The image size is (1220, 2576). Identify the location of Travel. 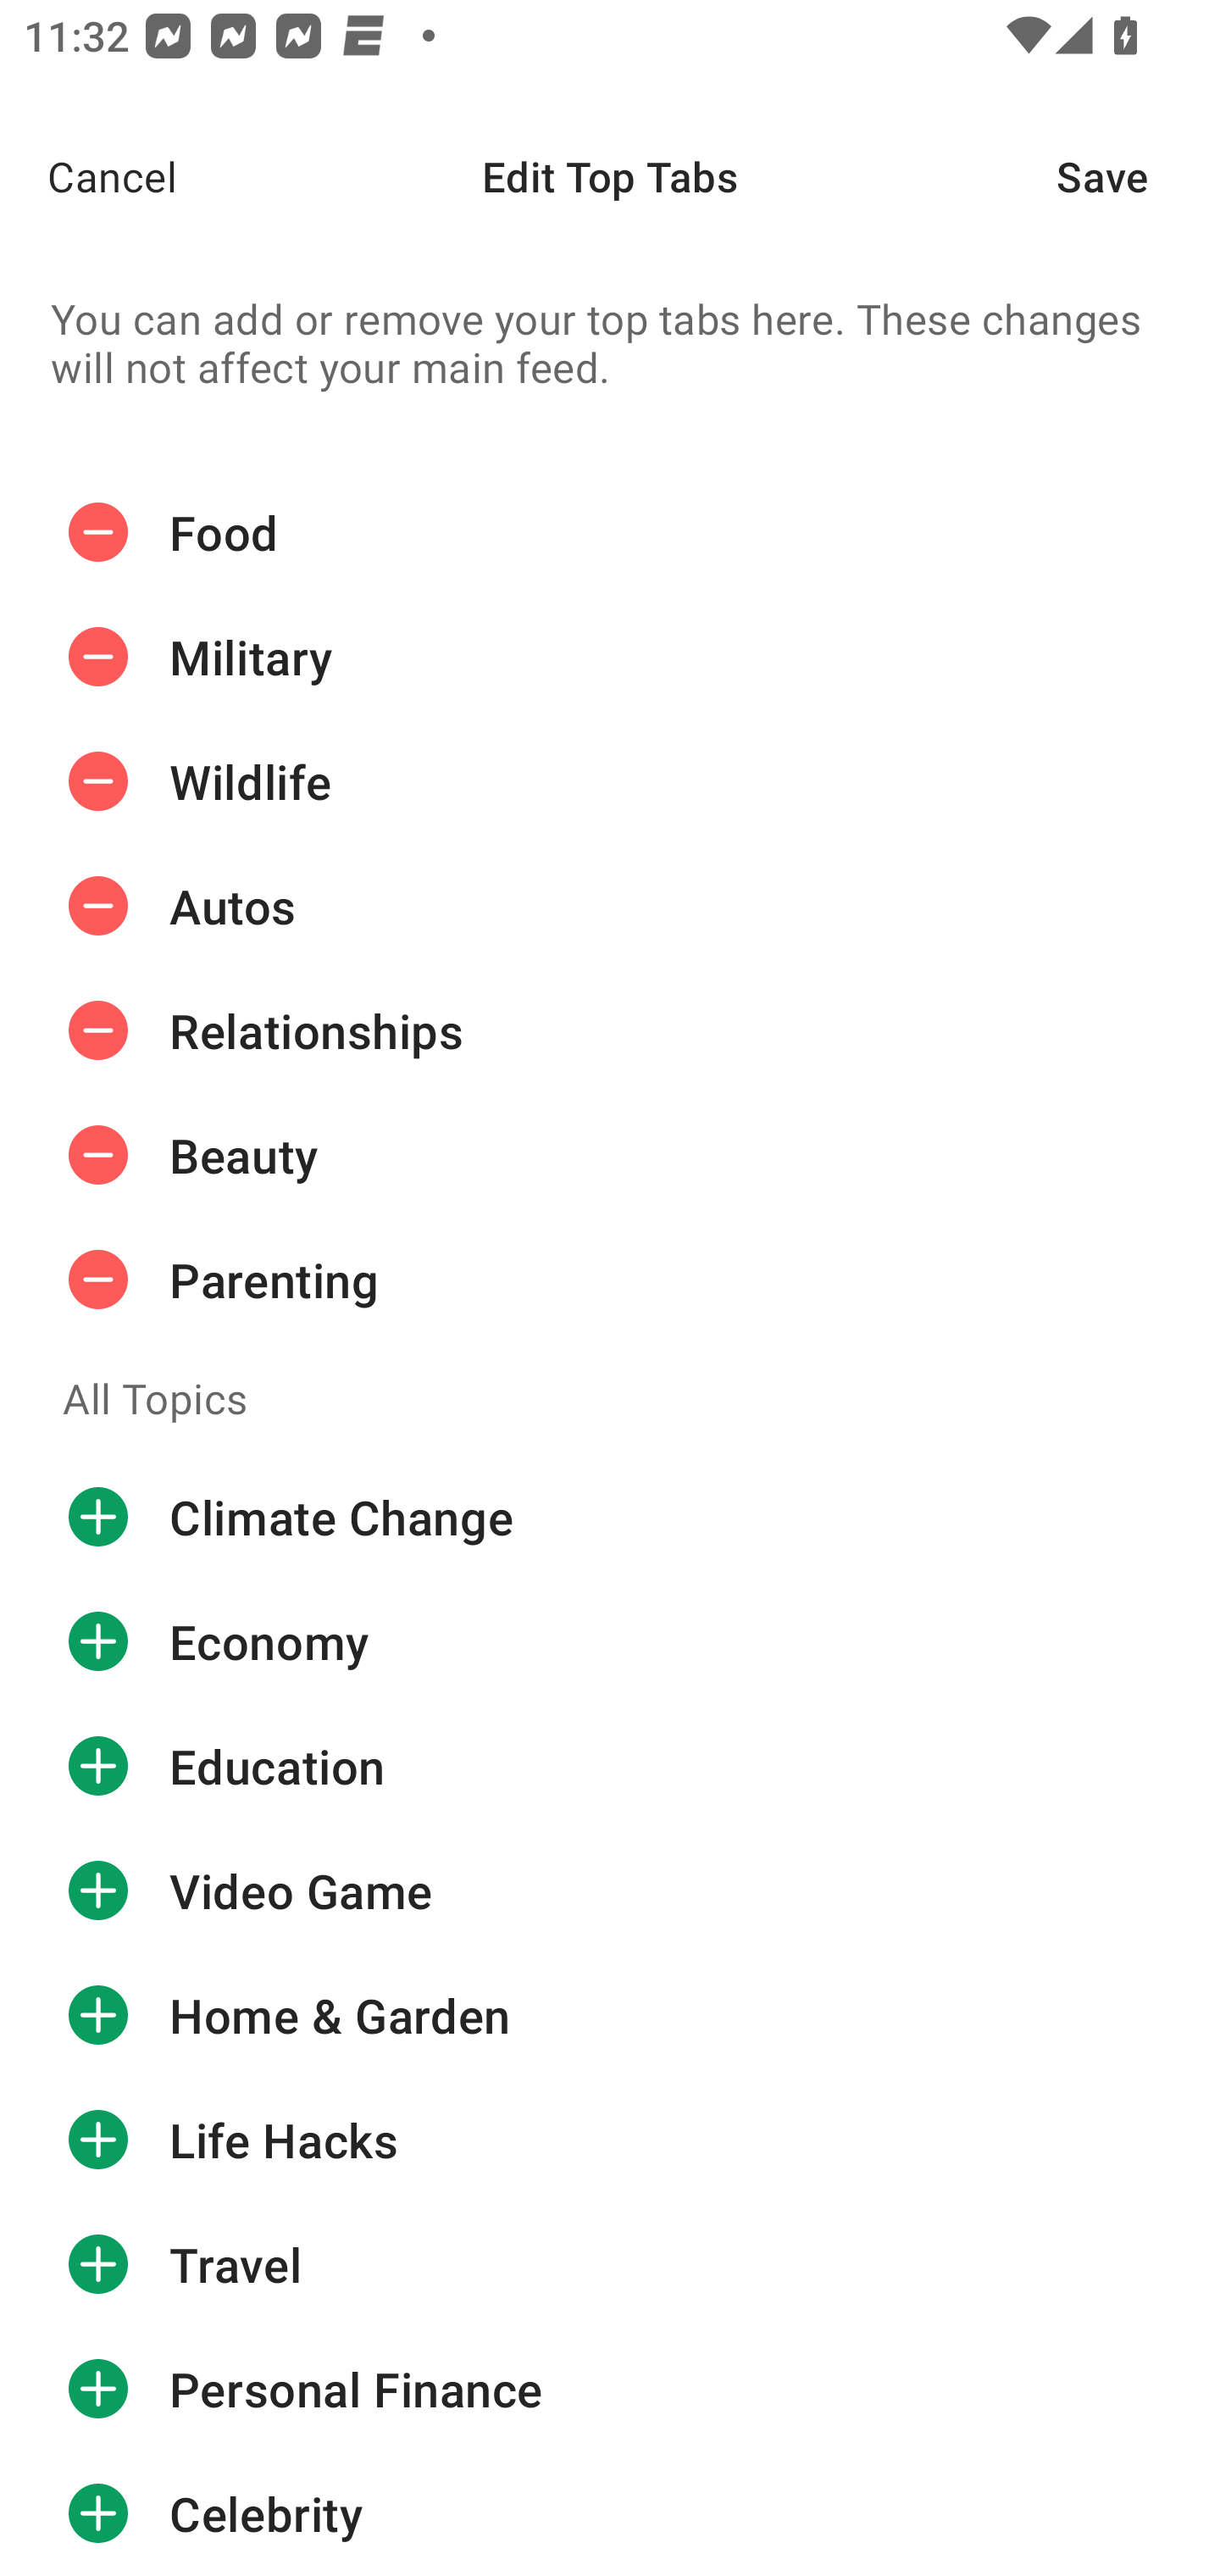
(610, 2264).